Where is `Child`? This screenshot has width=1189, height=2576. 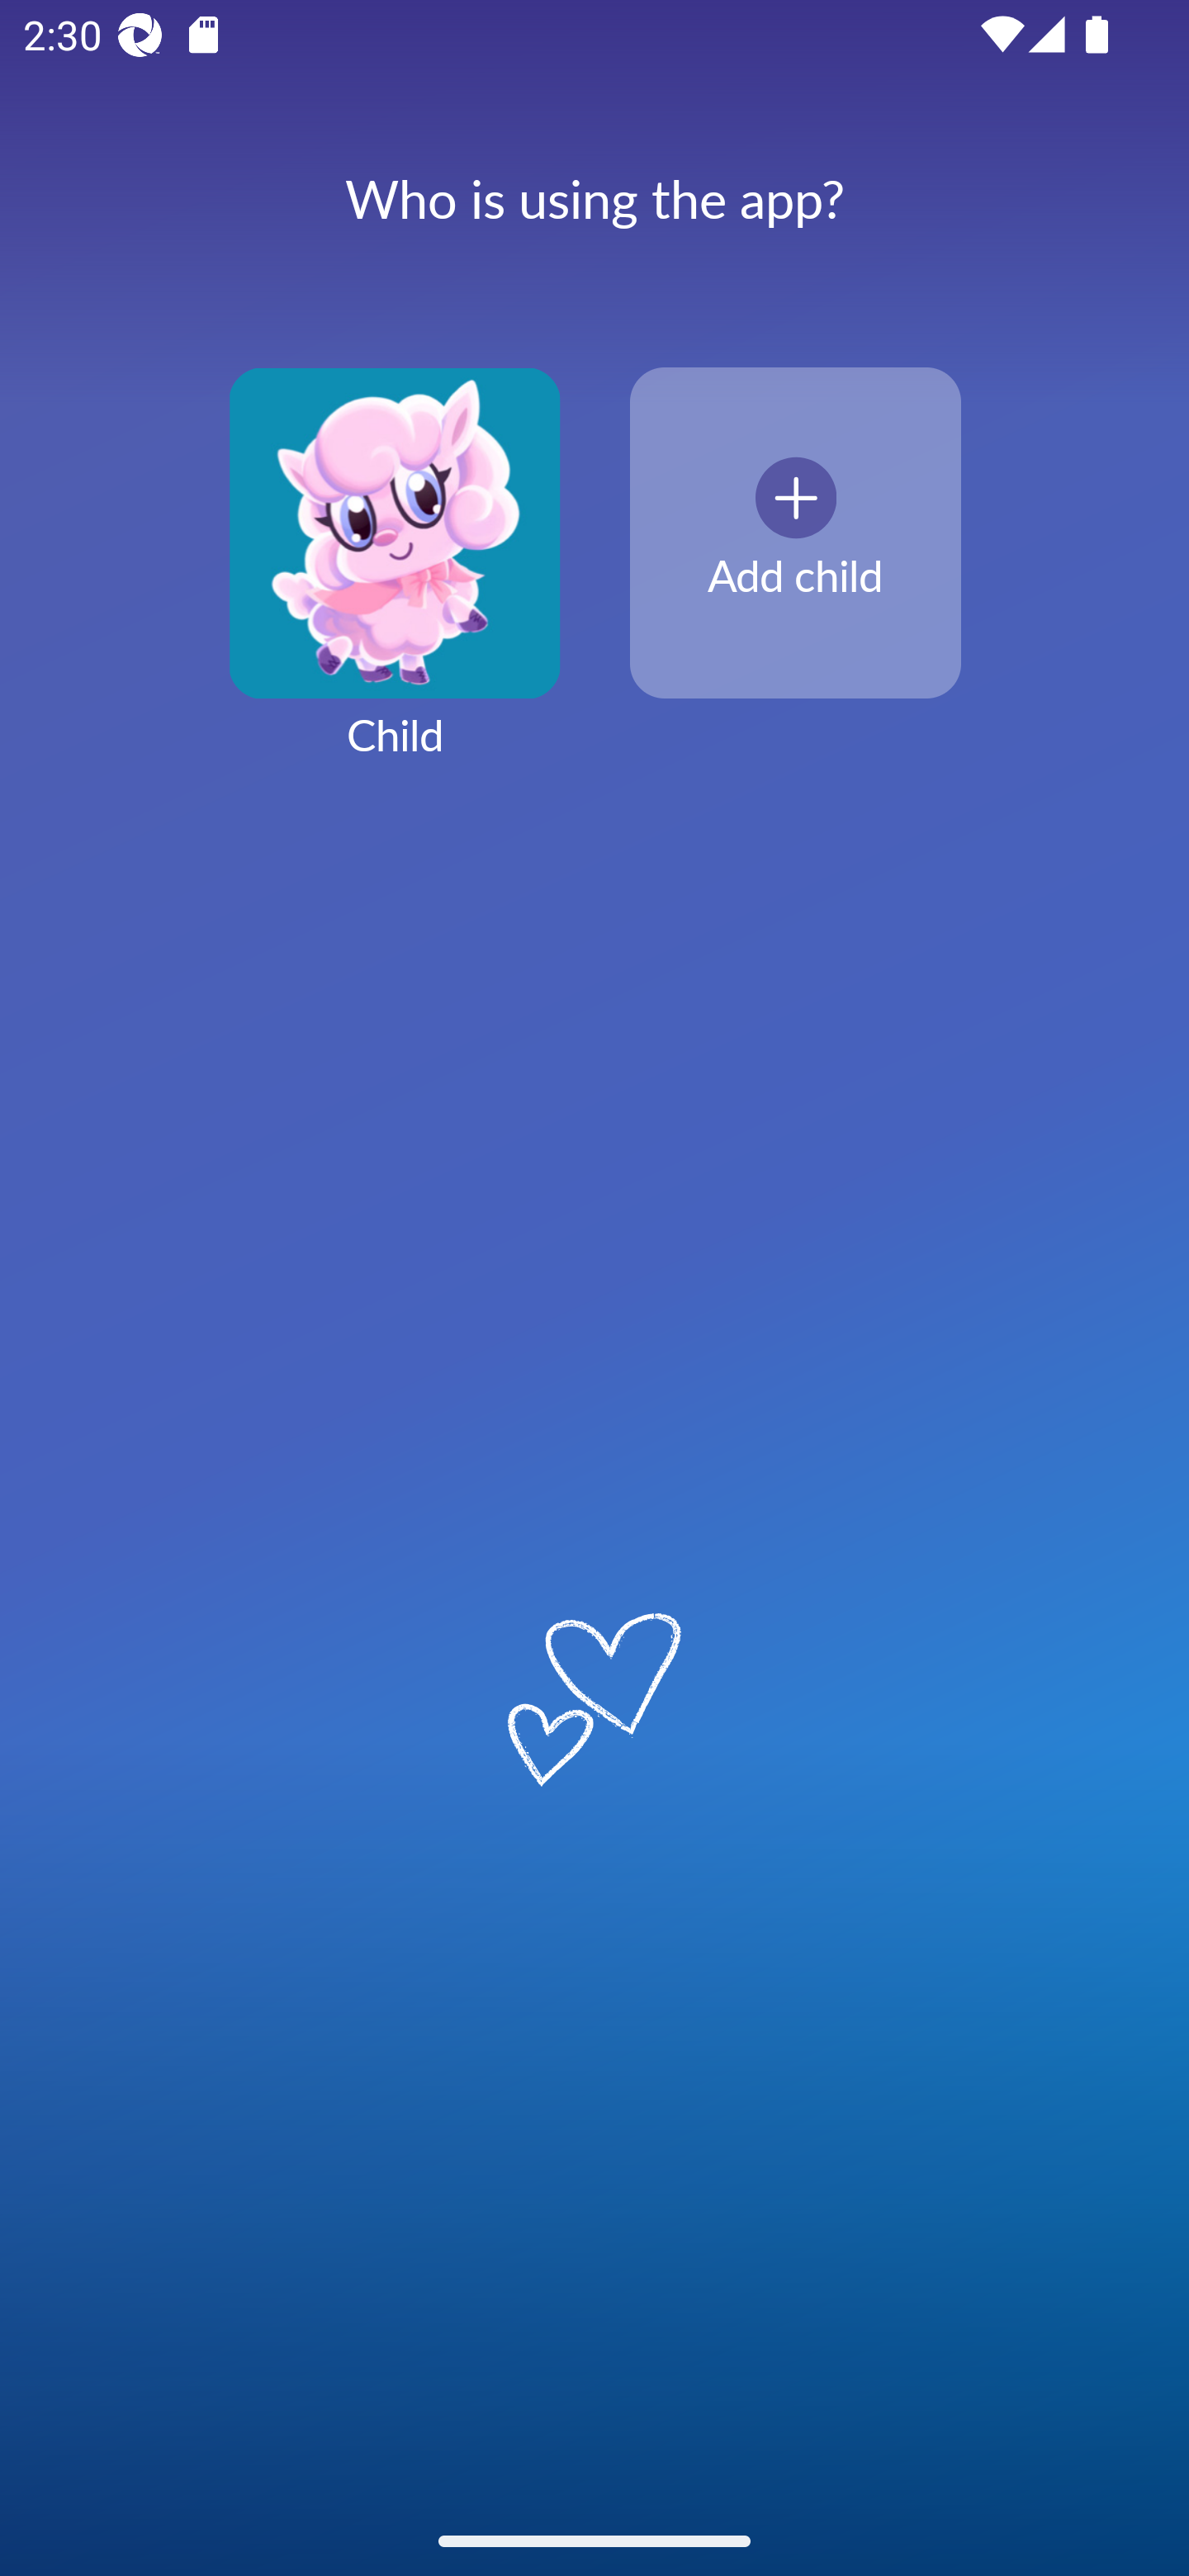
Child is located at coordinates (395, 582).